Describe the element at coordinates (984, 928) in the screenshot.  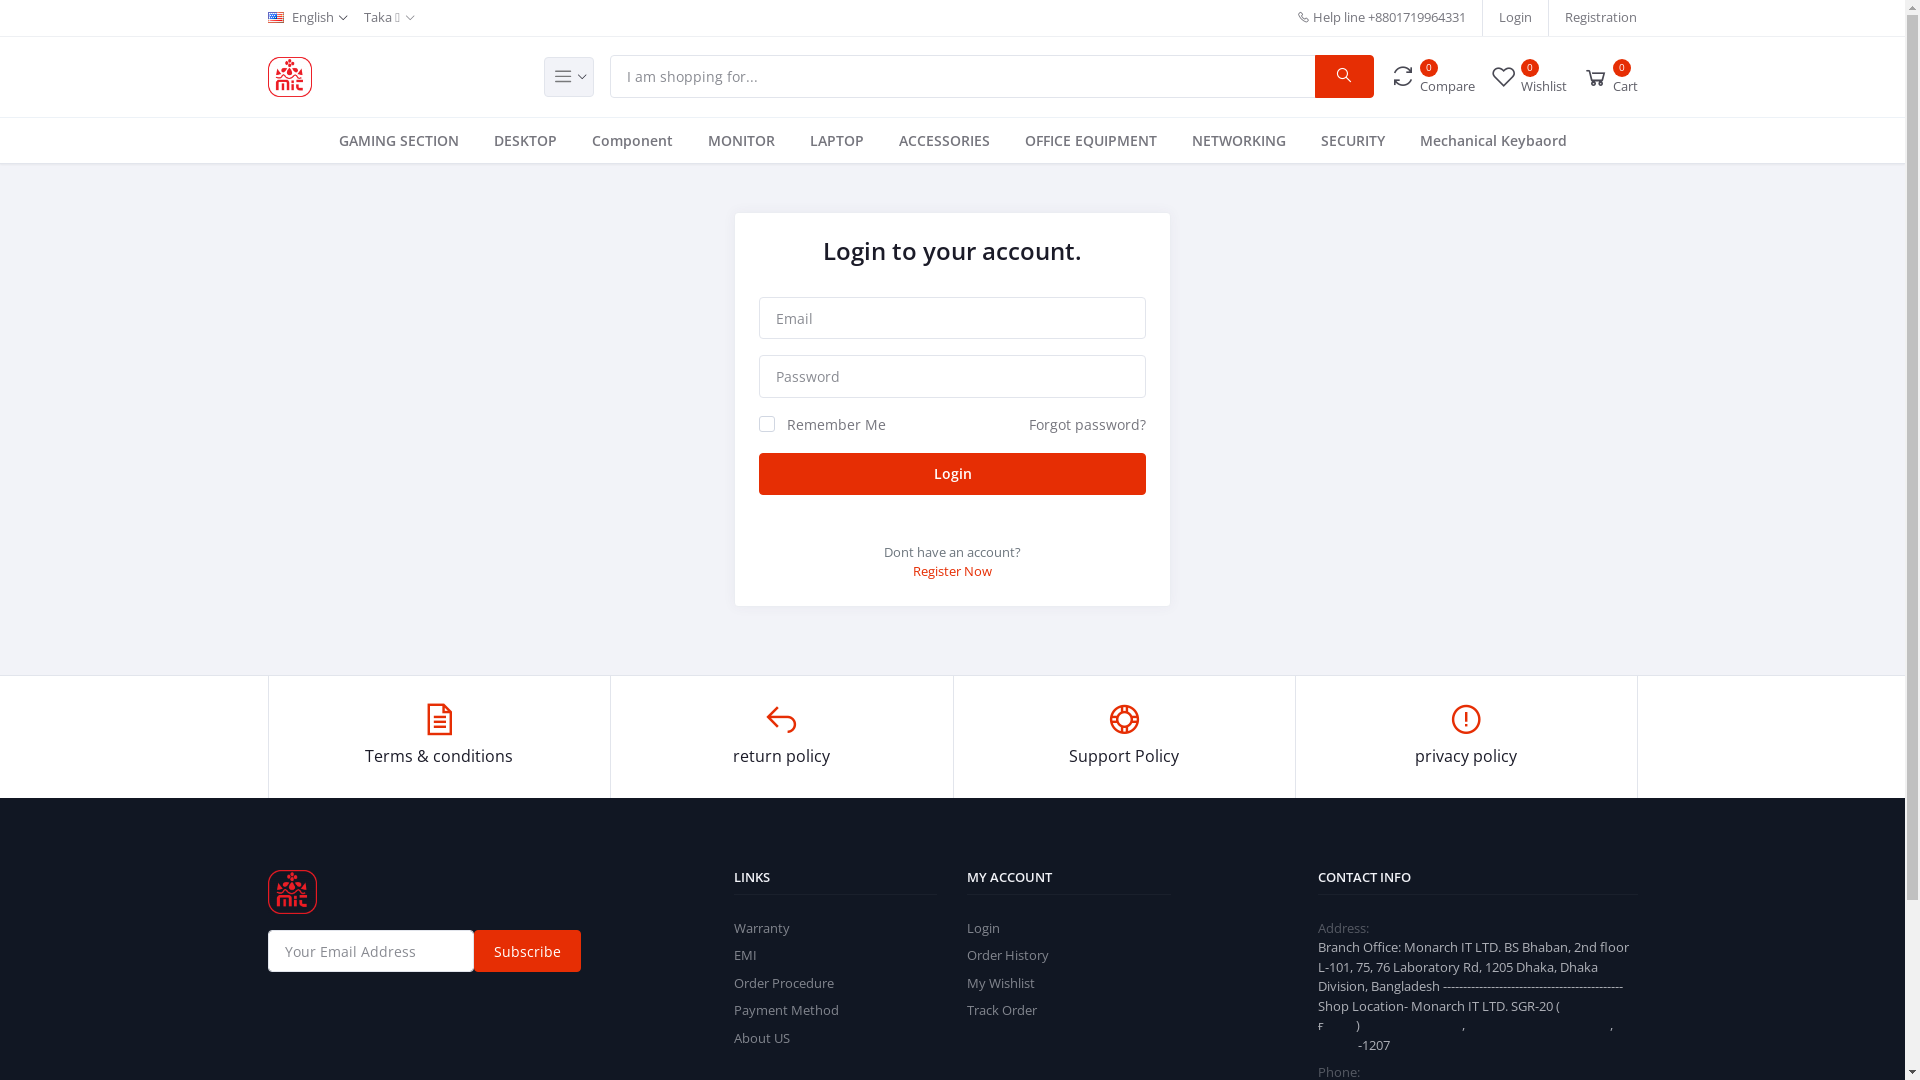
I see `Login` at that location.